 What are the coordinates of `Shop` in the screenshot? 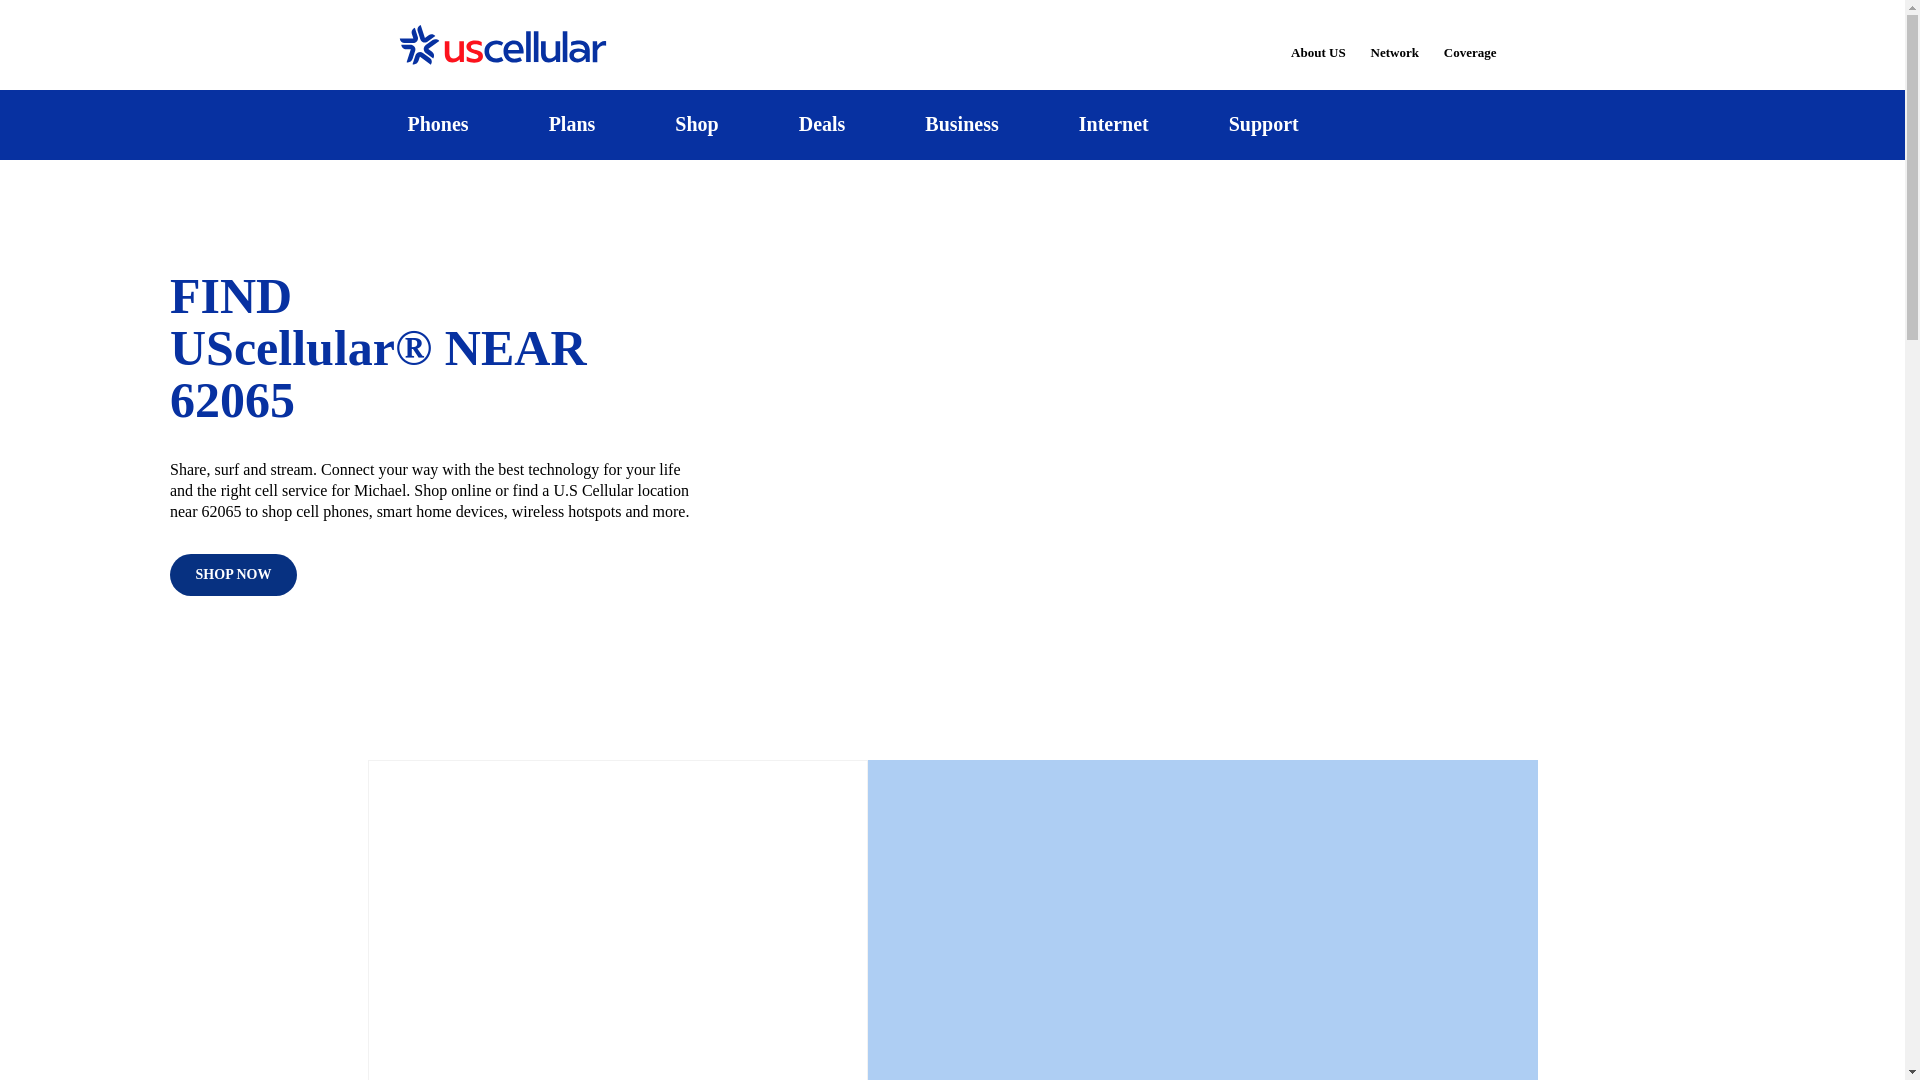 It's located at (696, 124).